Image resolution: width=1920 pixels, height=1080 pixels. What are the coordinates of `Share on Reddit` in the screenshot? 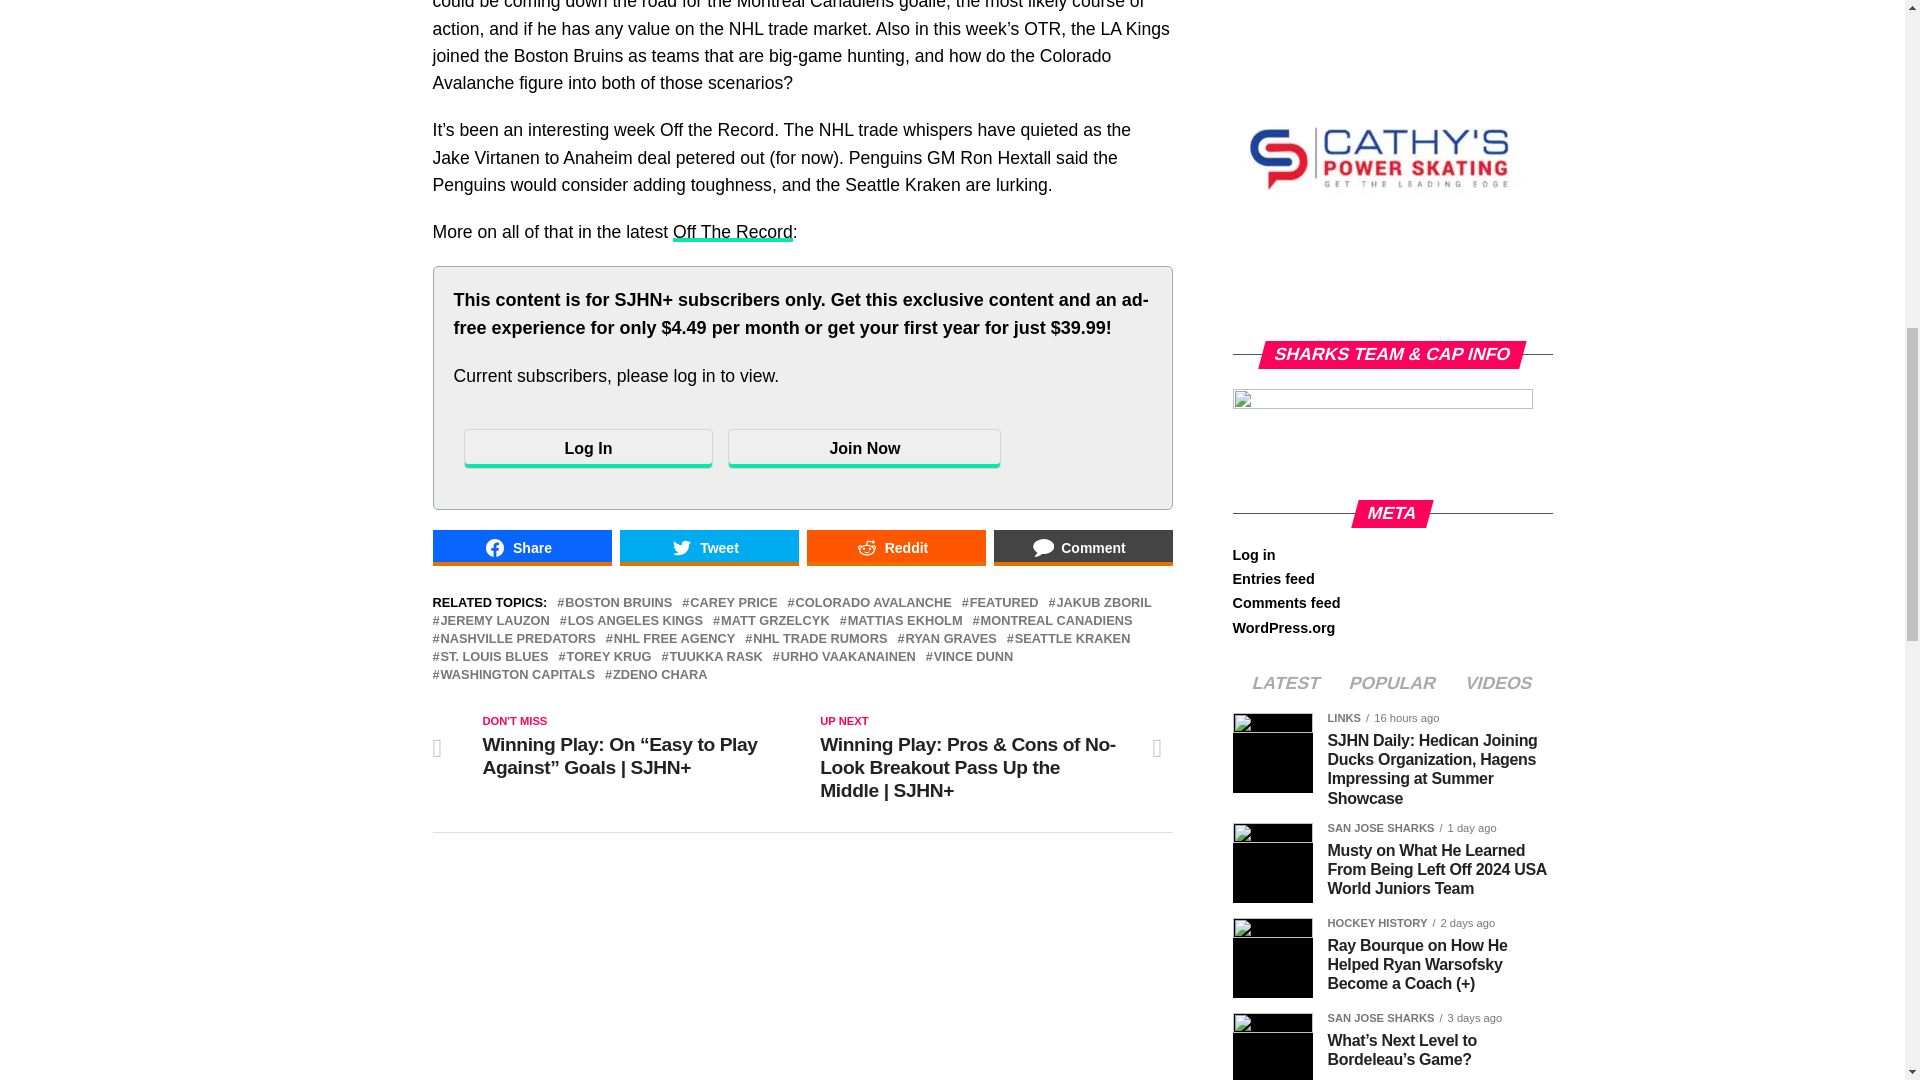 It's located at (895, 548).